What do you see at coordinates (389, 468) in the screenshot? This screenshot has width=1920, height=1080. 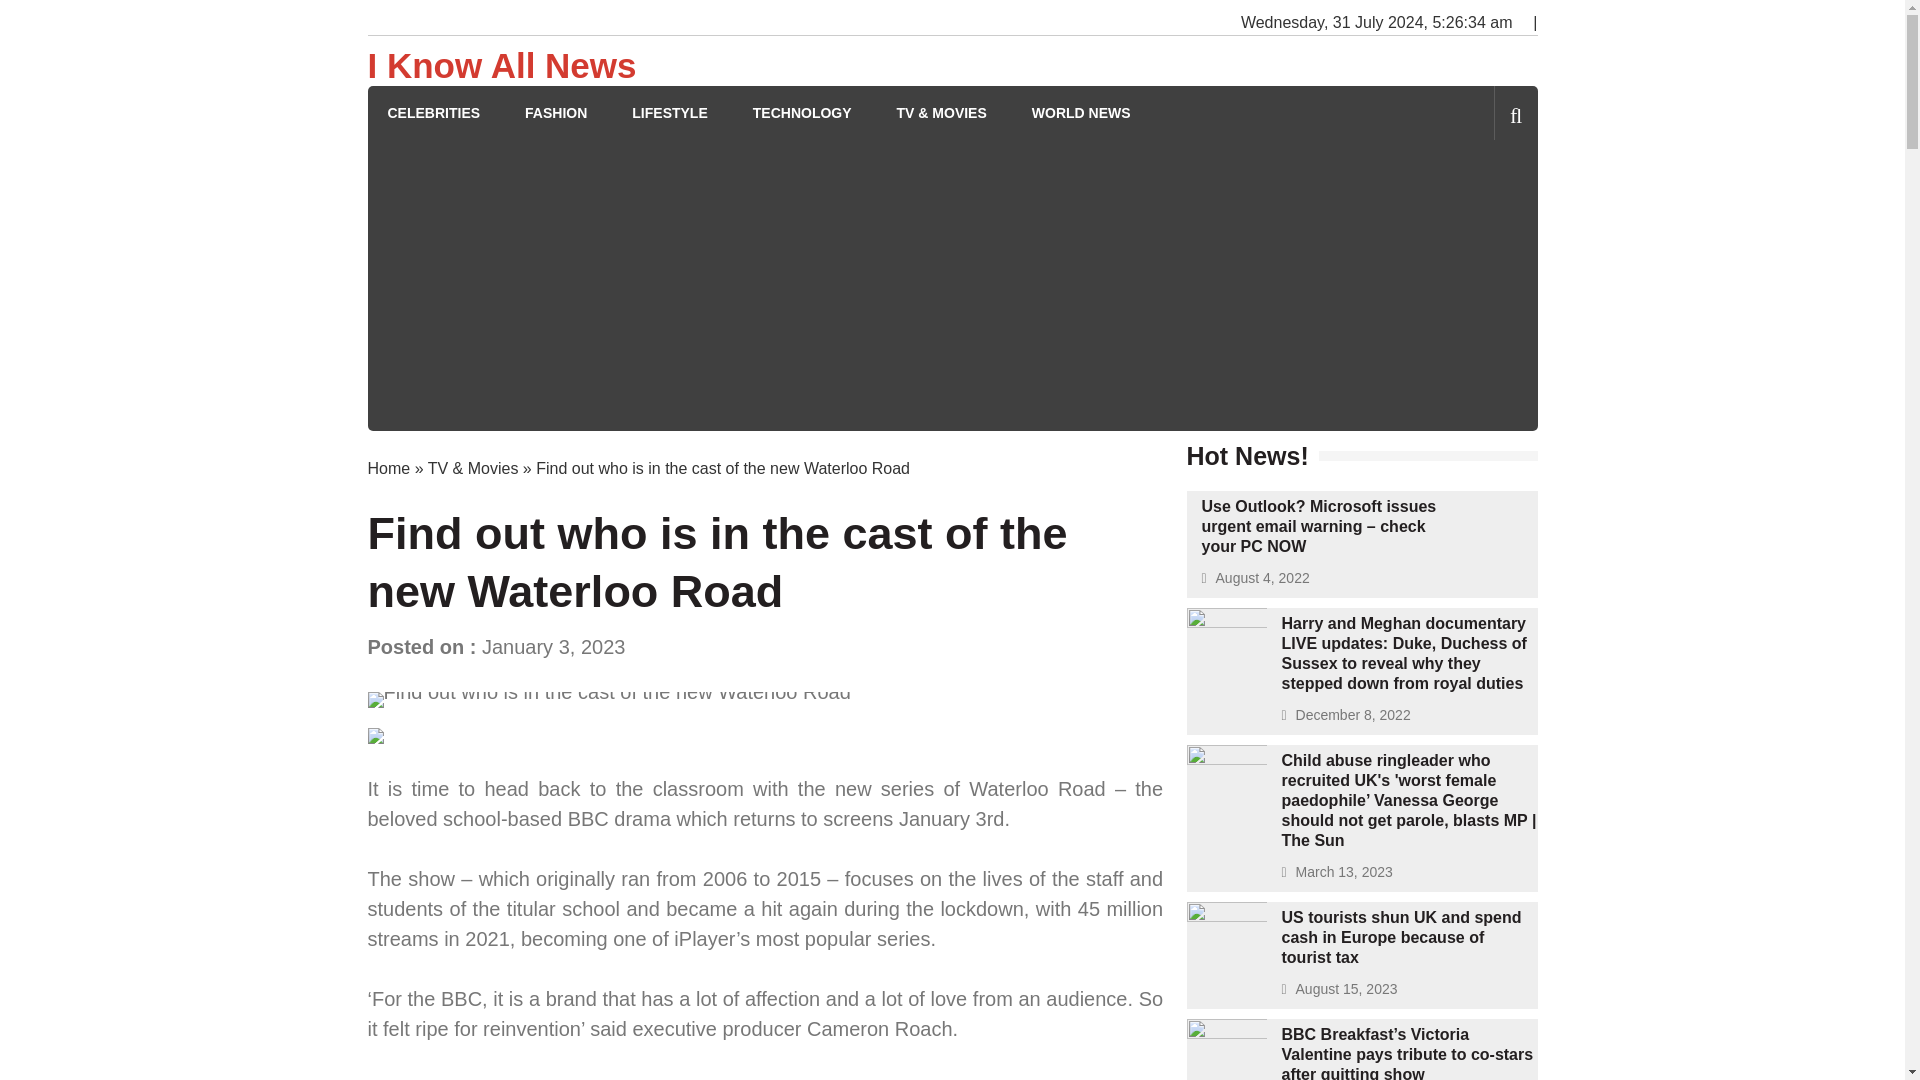 I see `Home` at bounding box center [389, 468].